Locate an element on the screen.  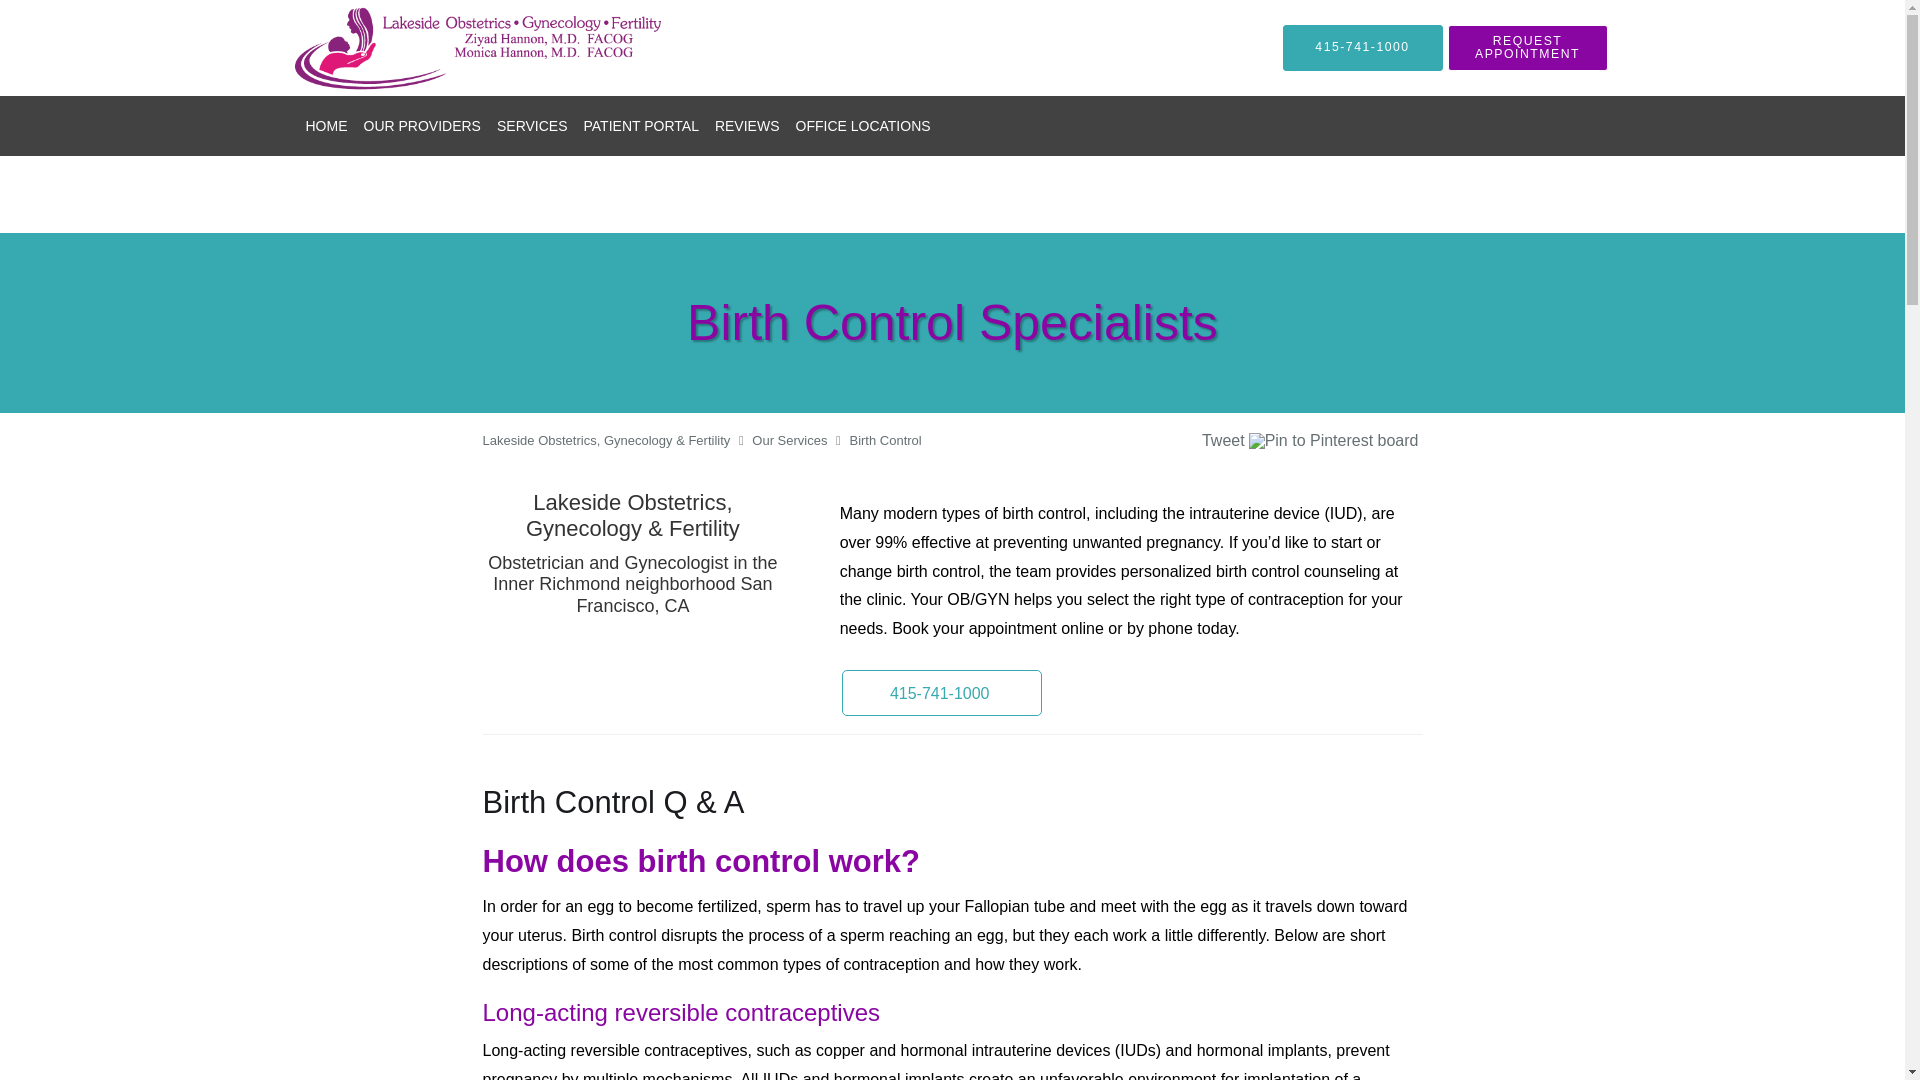
415-741-1000 is located at coordinates (1362, 48).